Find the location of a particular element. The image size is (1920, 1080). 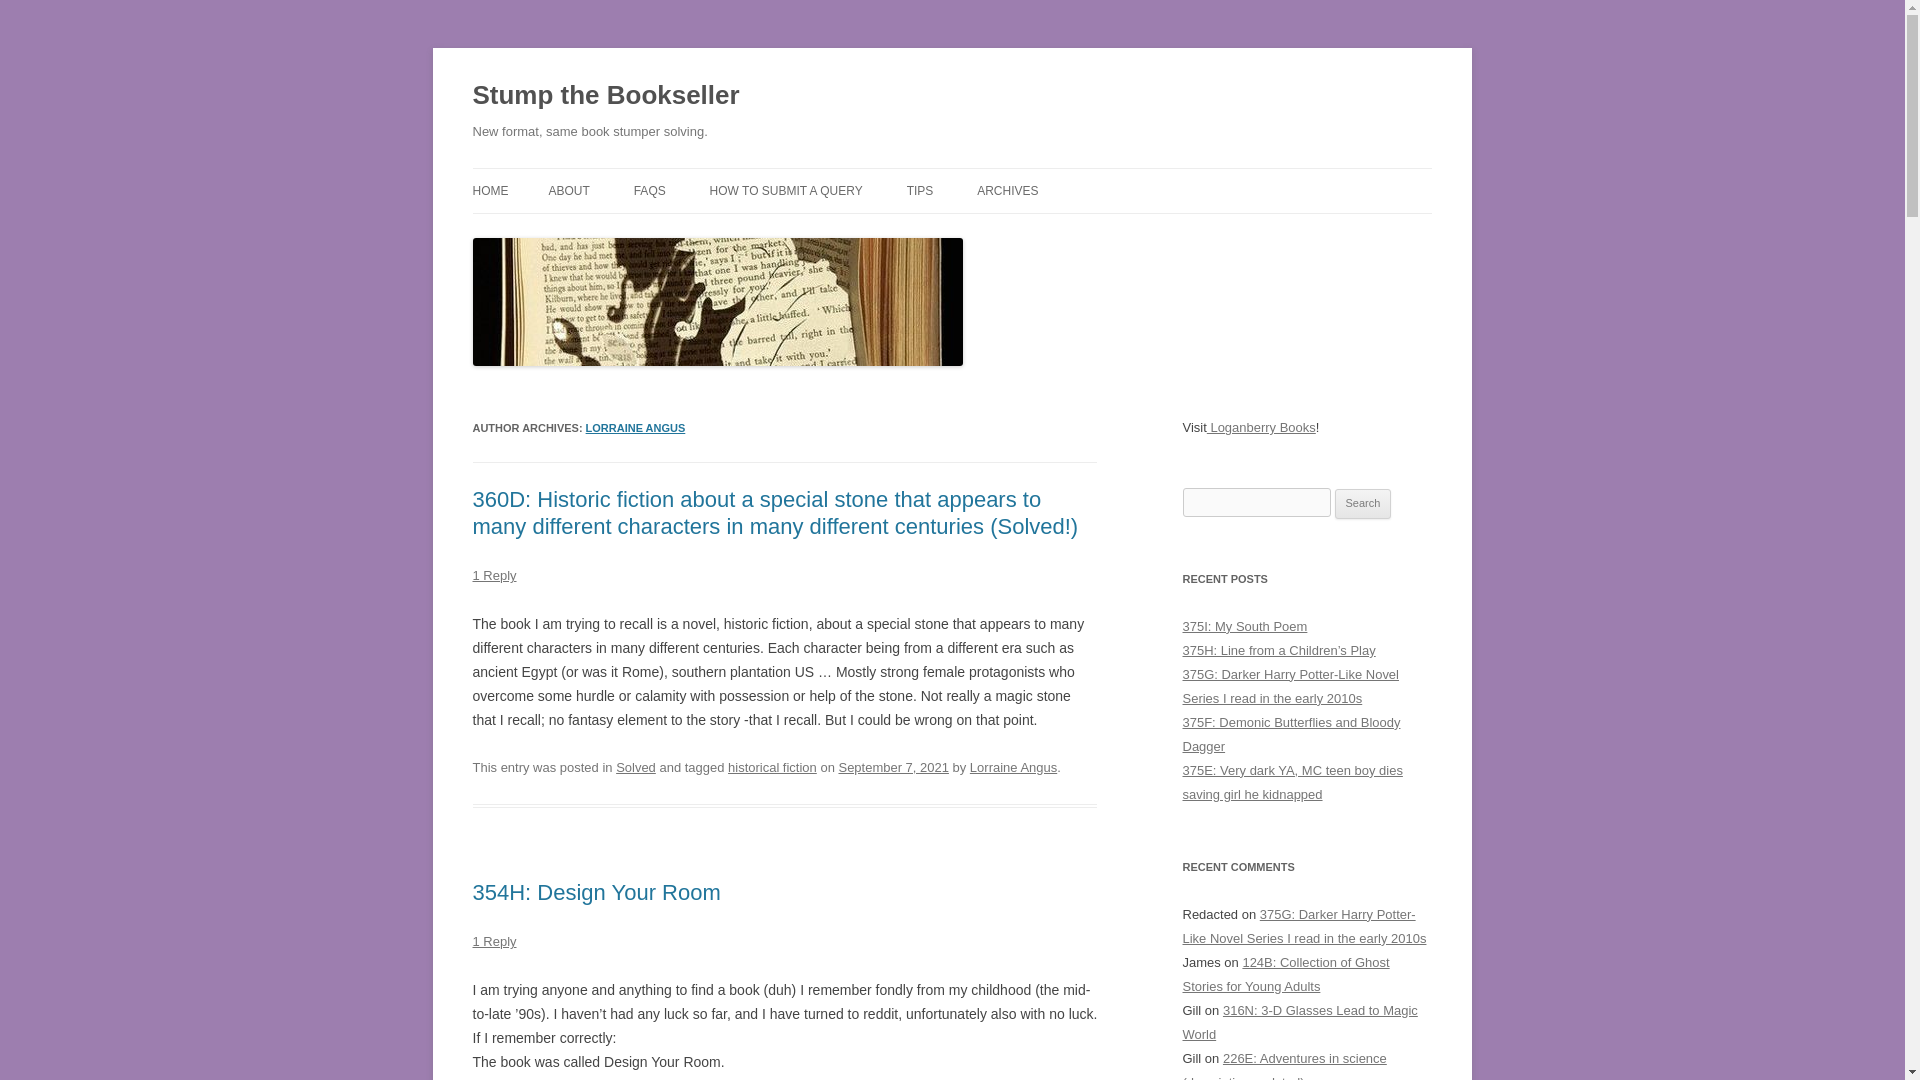

1 Reply is located at coordinates (494, 942).